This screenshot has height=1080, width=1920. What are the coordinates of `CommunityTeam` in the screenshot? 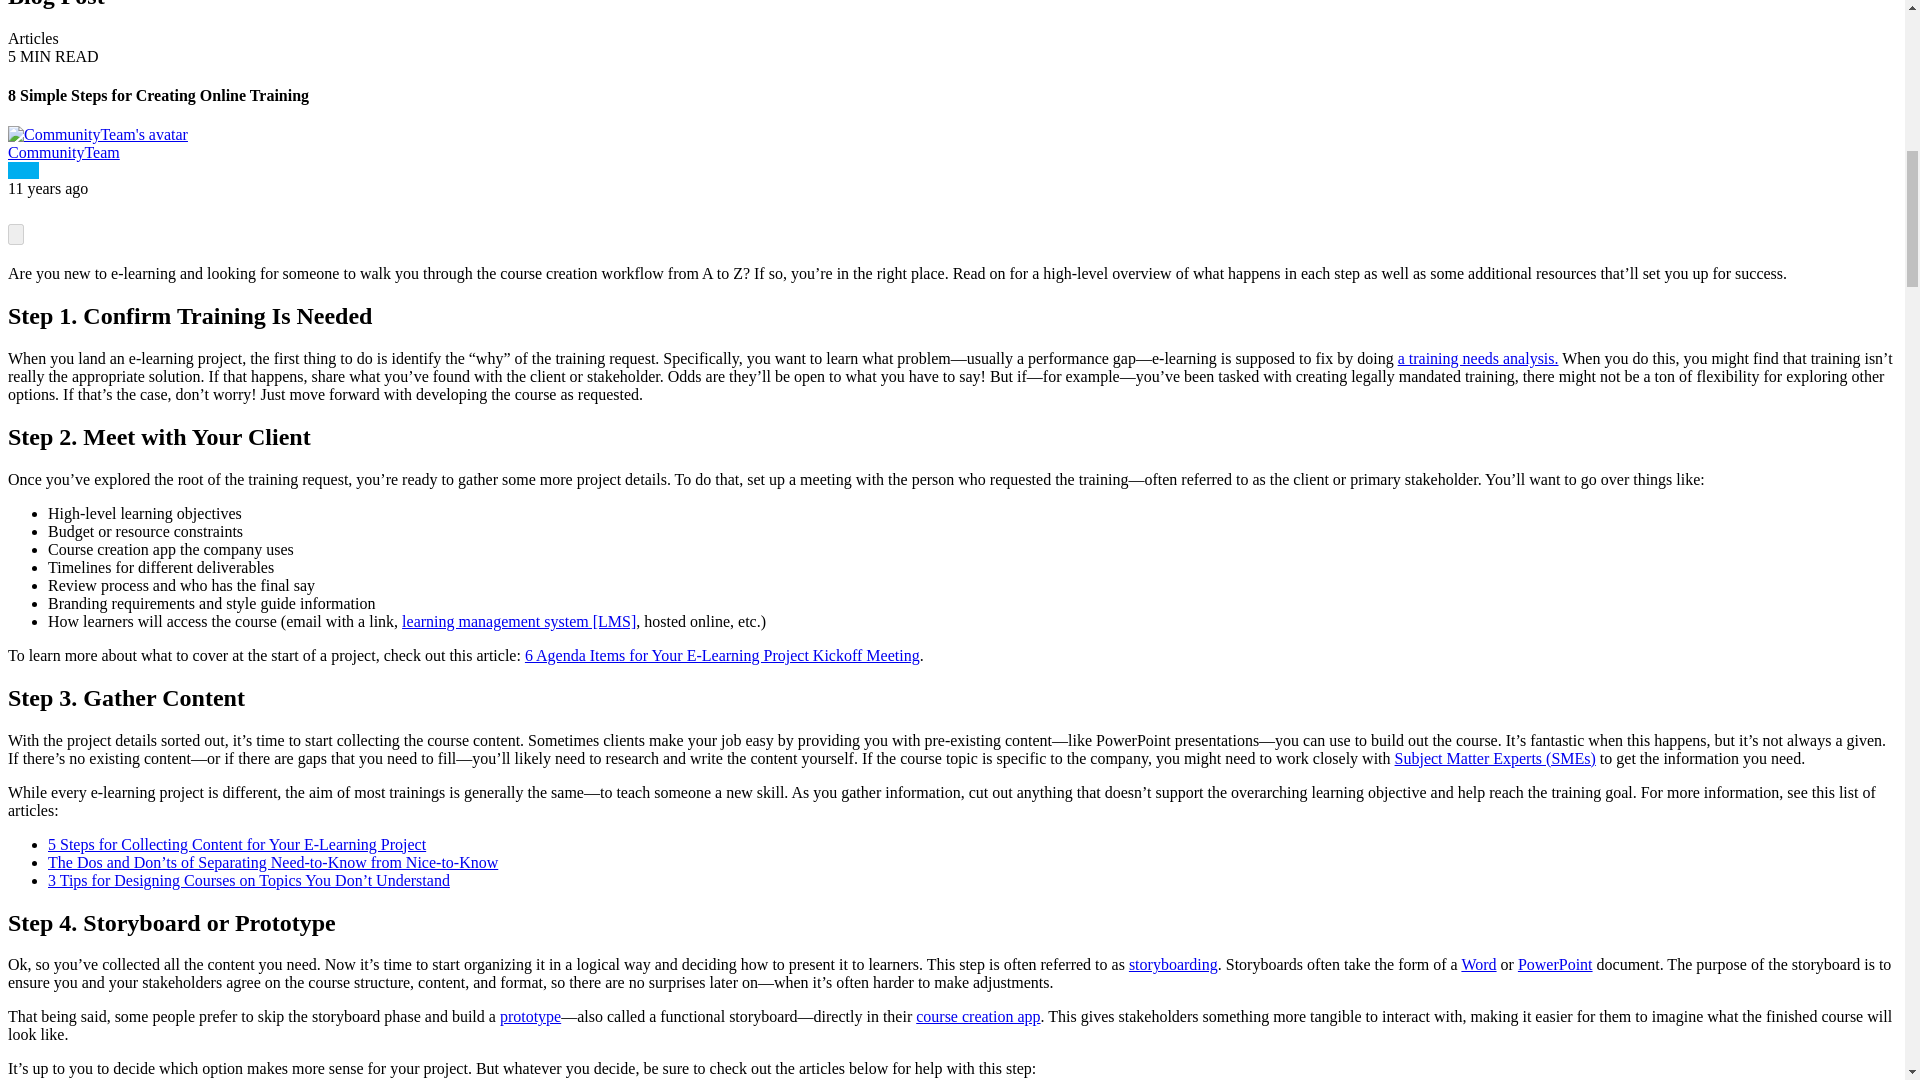 It's located at (63, 152).